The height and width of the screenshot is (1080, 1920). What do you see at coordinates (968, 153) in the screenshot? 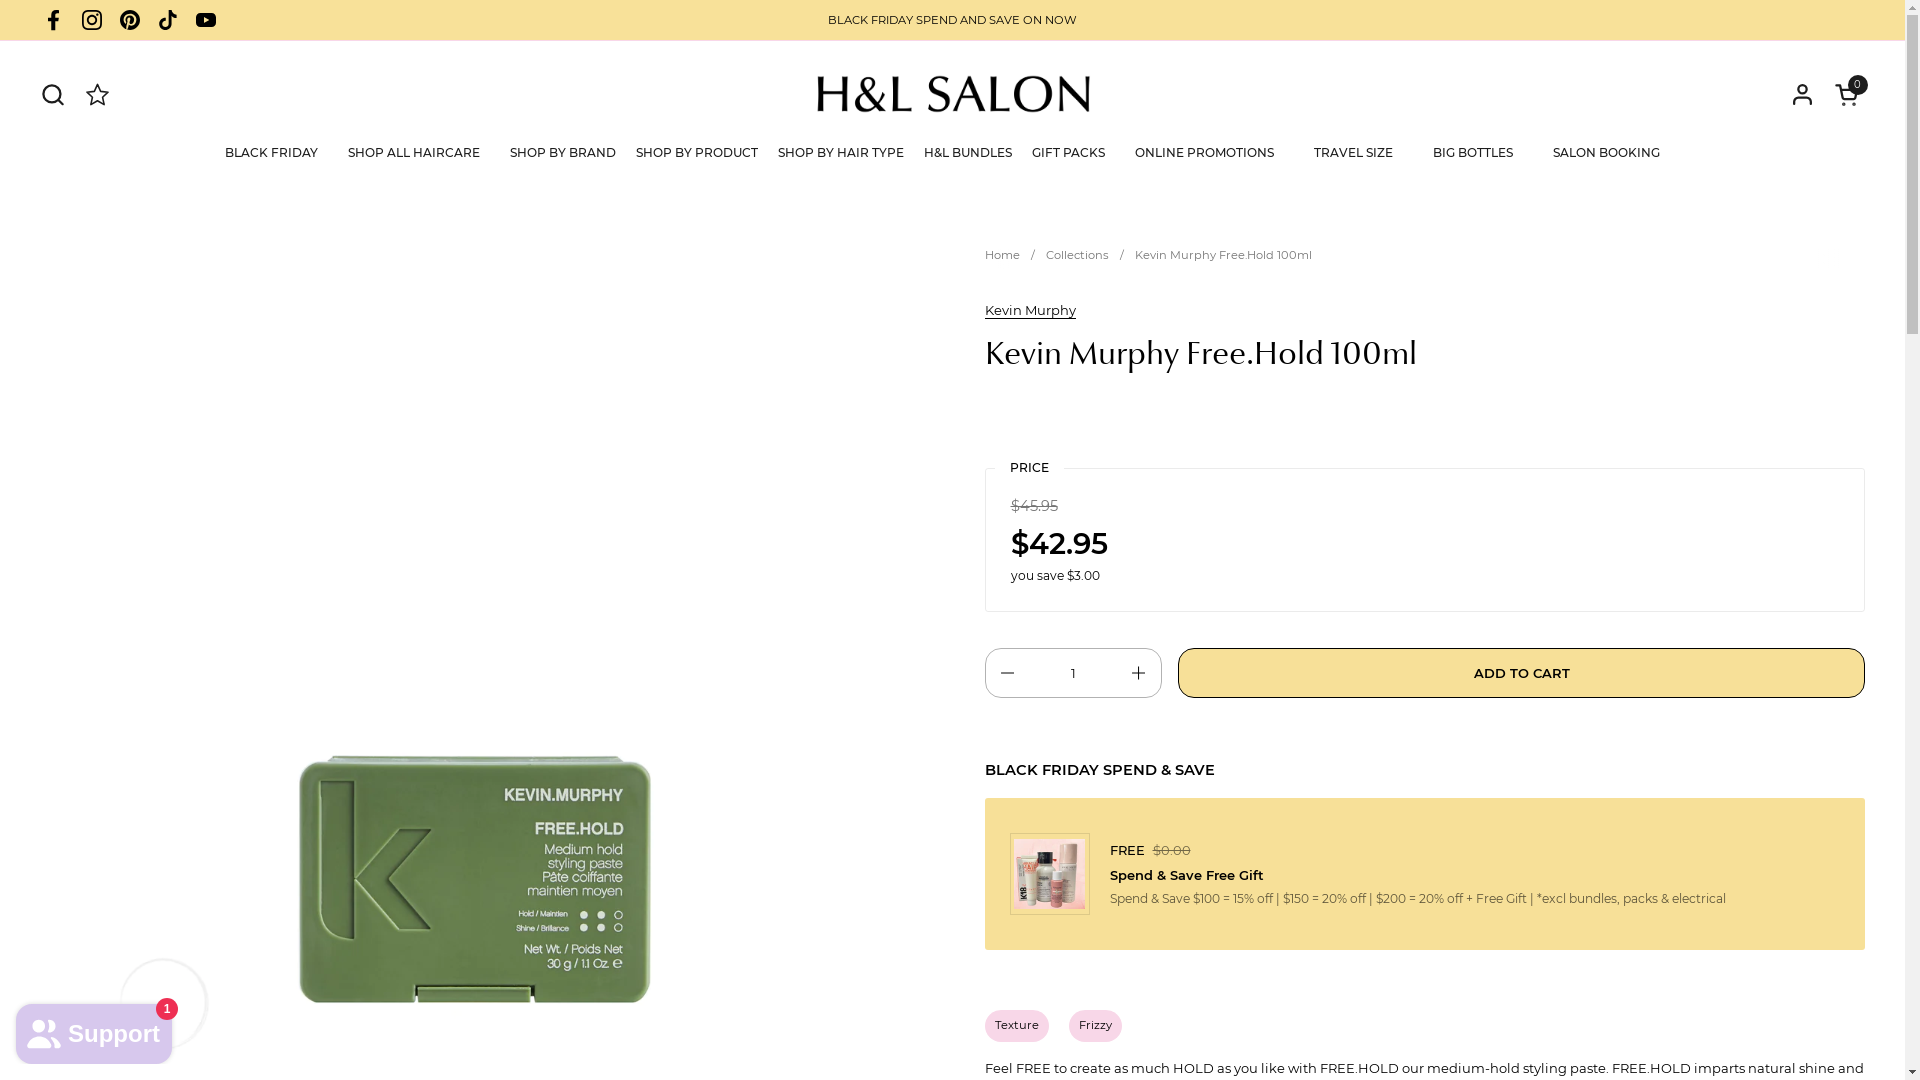
I see `H&L BUNDLES` at bounding box center [968, 153].